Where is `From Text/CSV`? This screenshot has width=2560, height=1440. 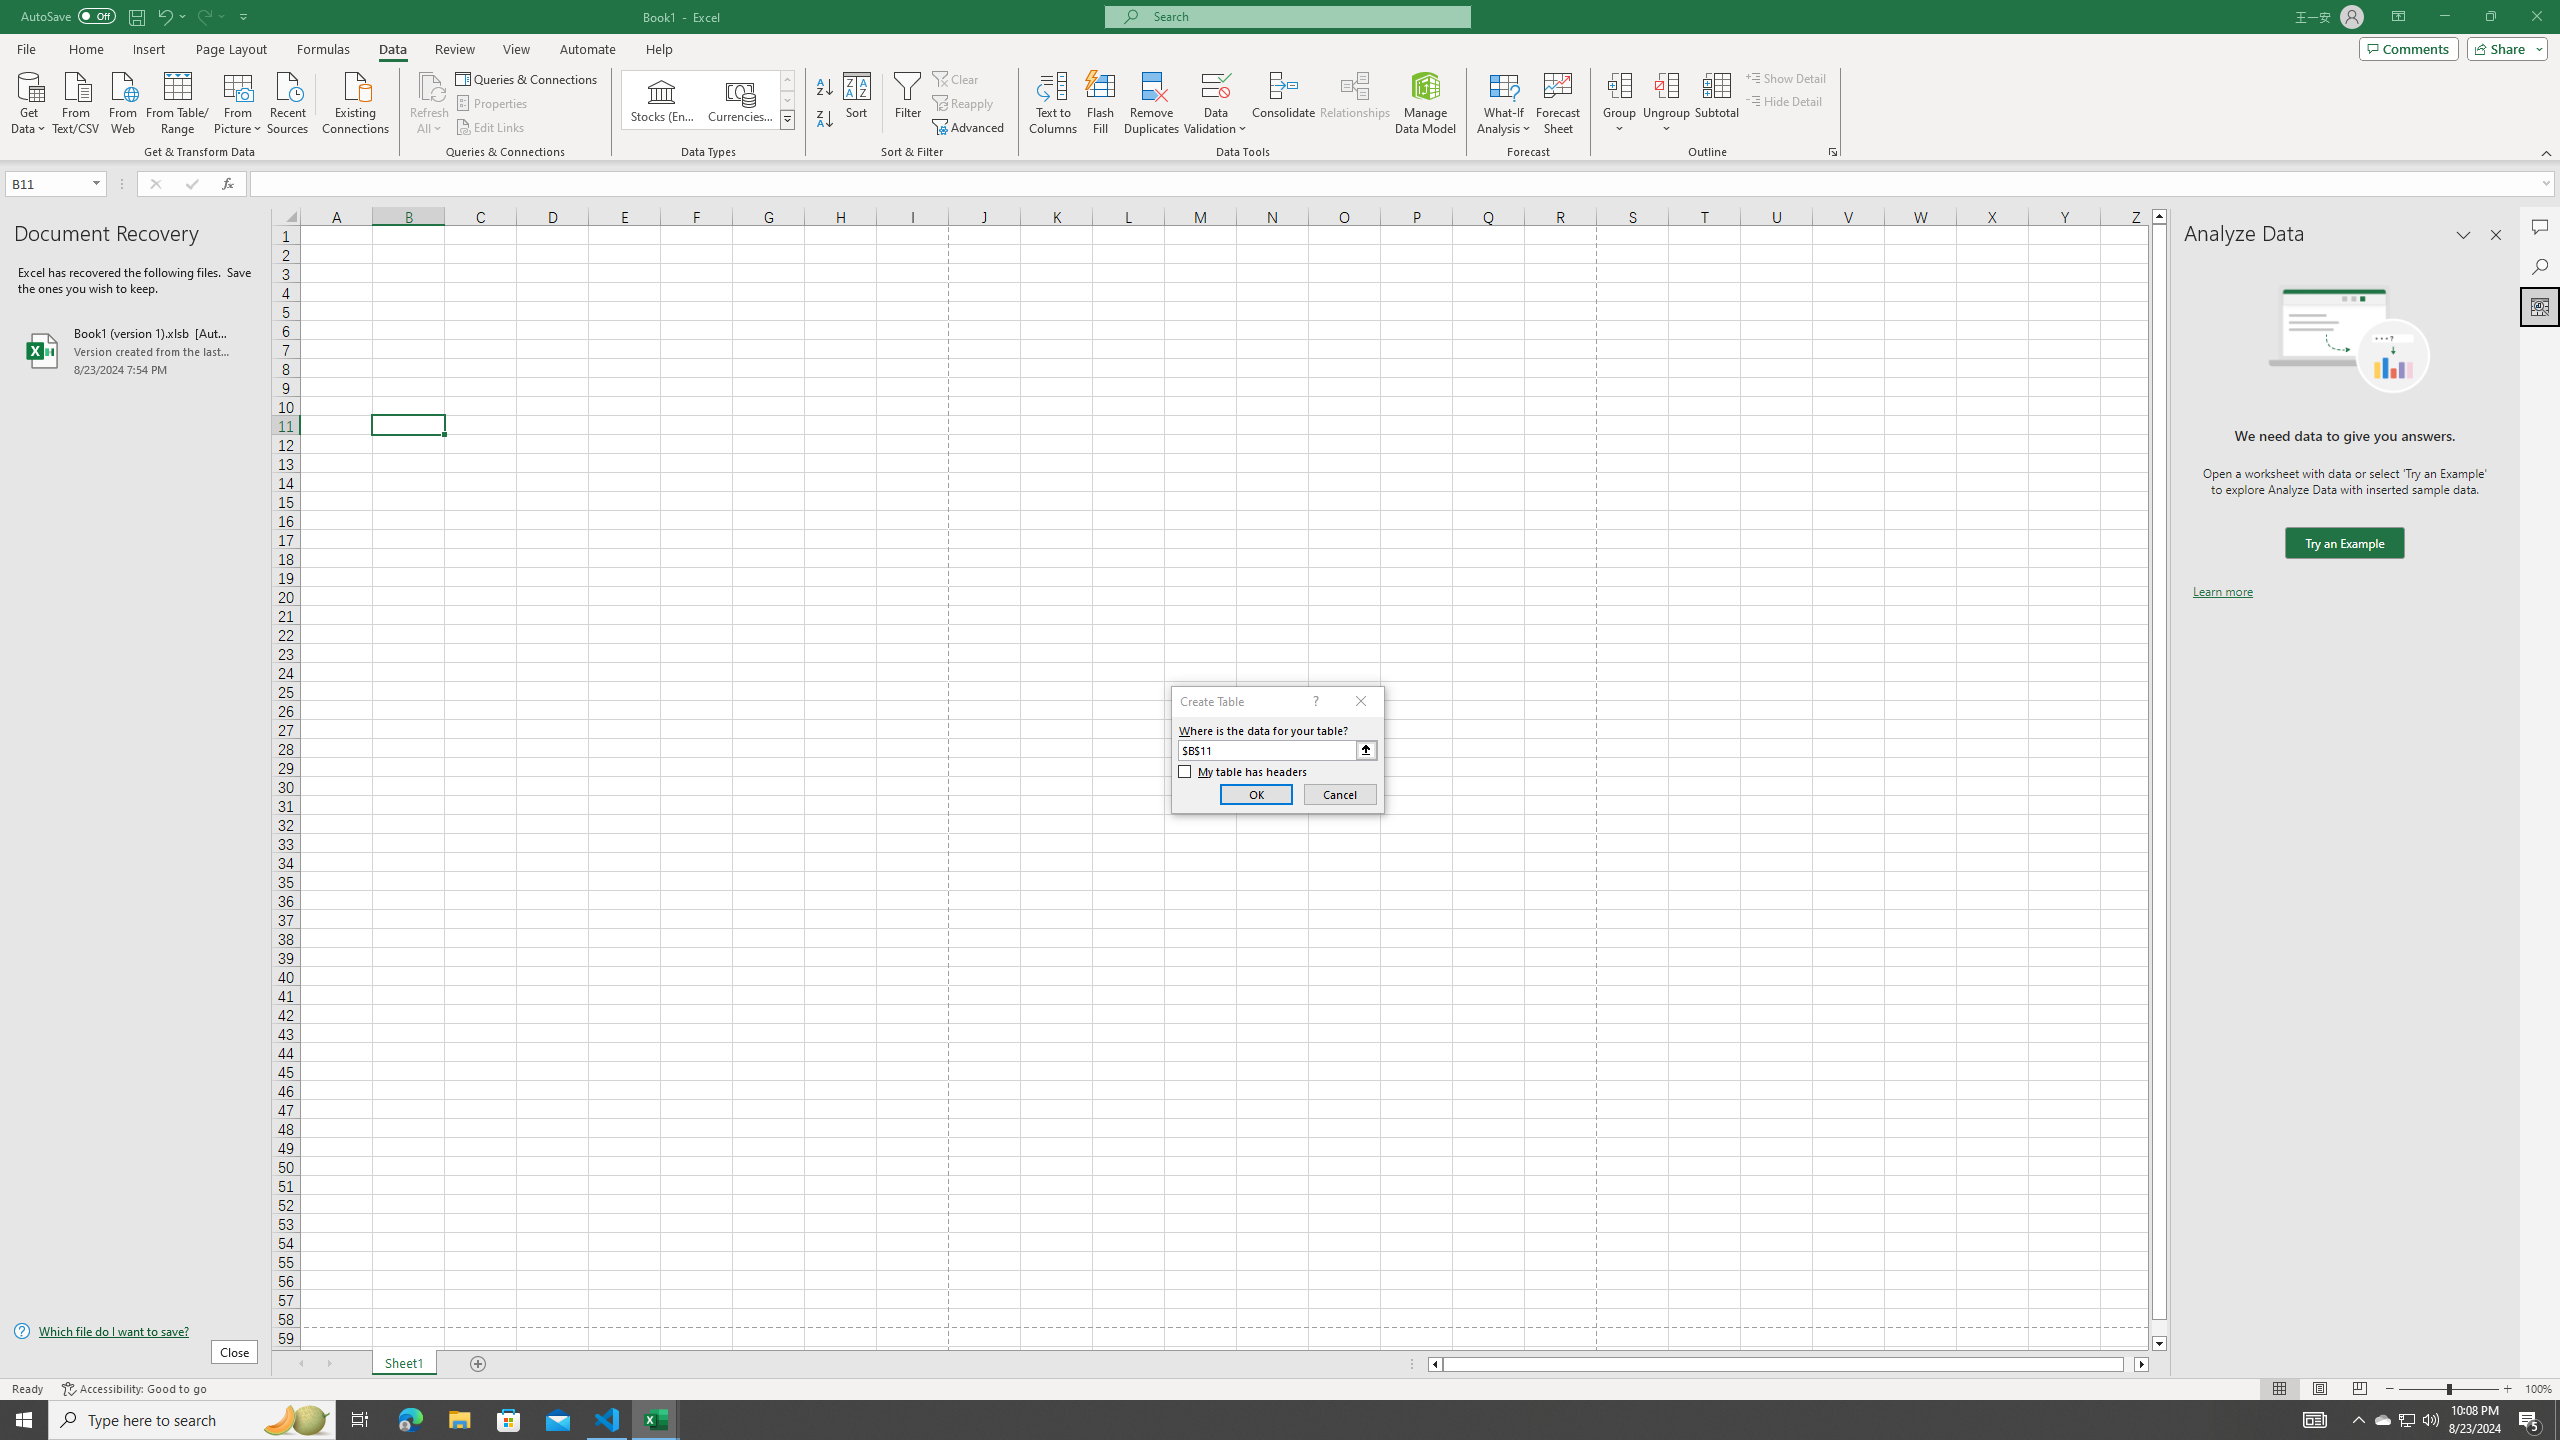
From Text/CSV is located at coordinates (76, 101).